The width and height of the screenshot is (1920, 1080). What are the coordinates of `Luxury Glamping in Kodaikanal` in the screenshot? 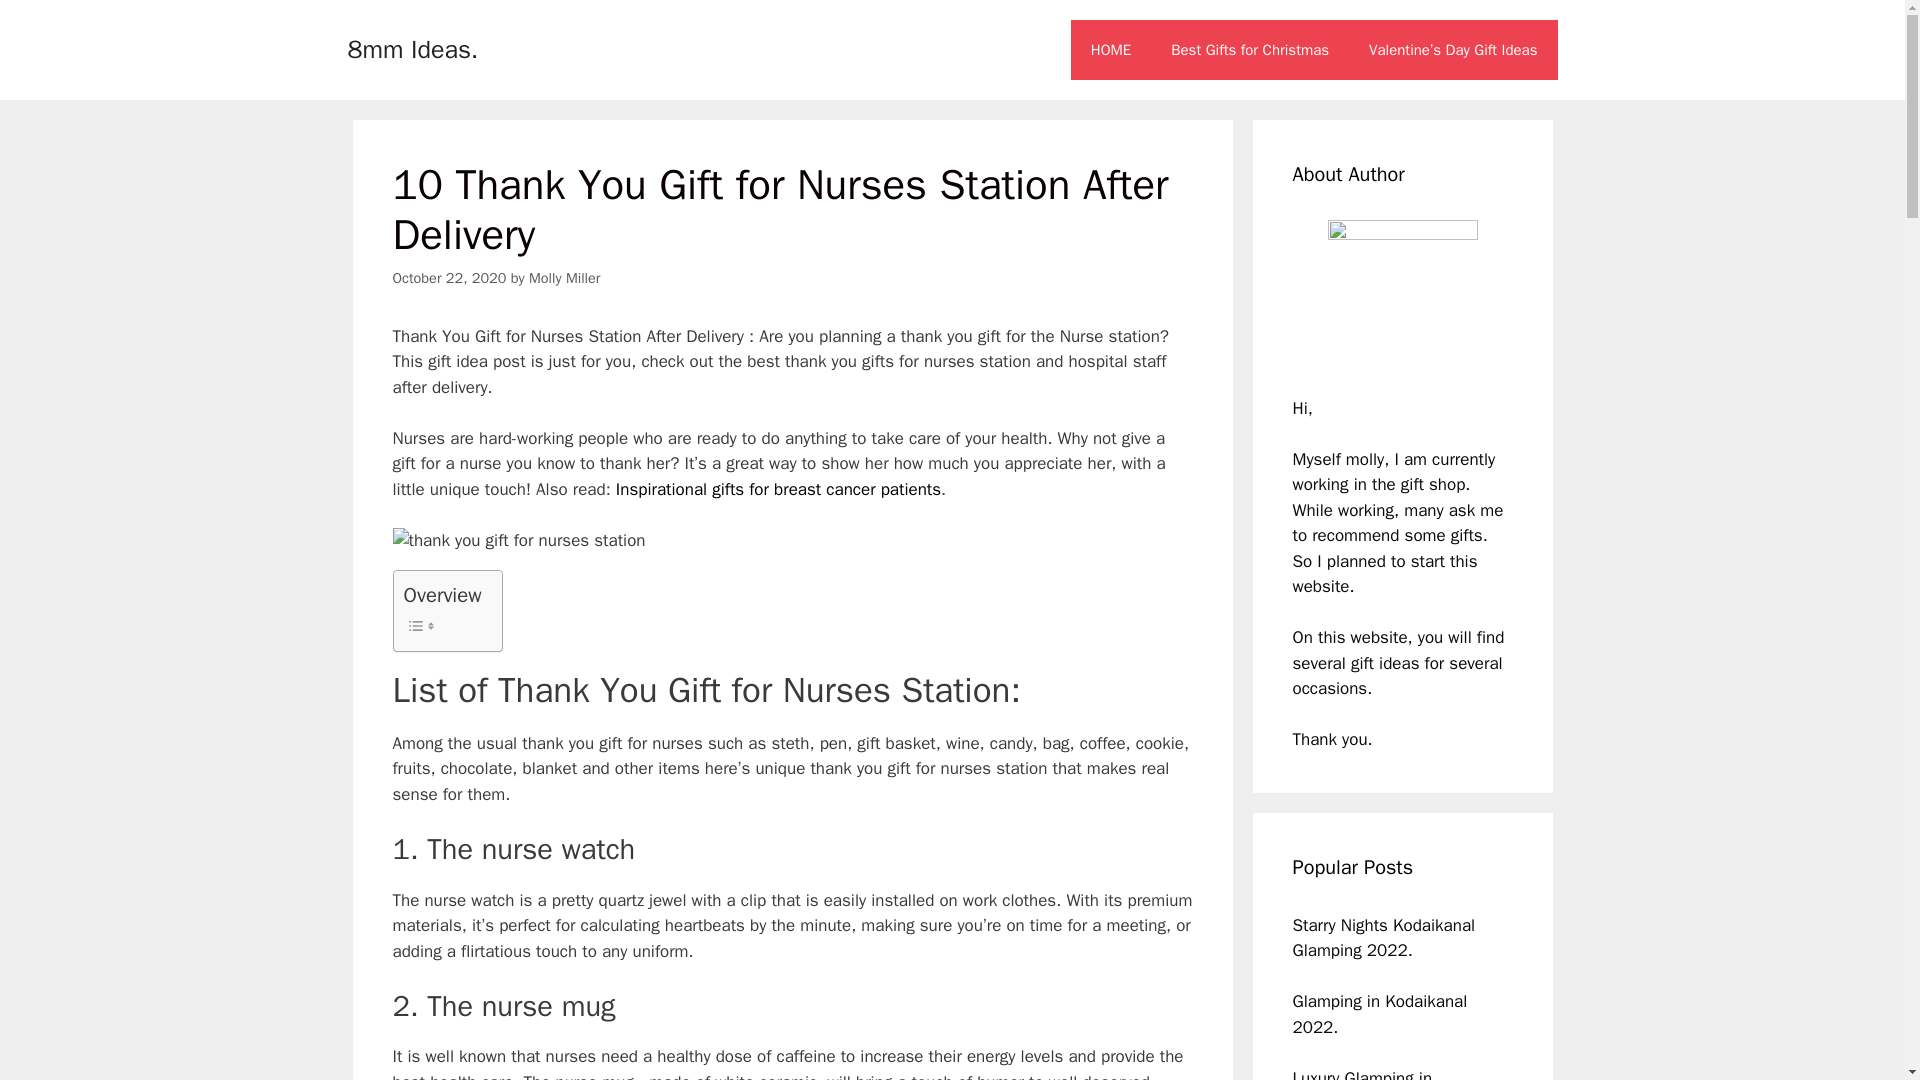 It's located at (1362, 1074).